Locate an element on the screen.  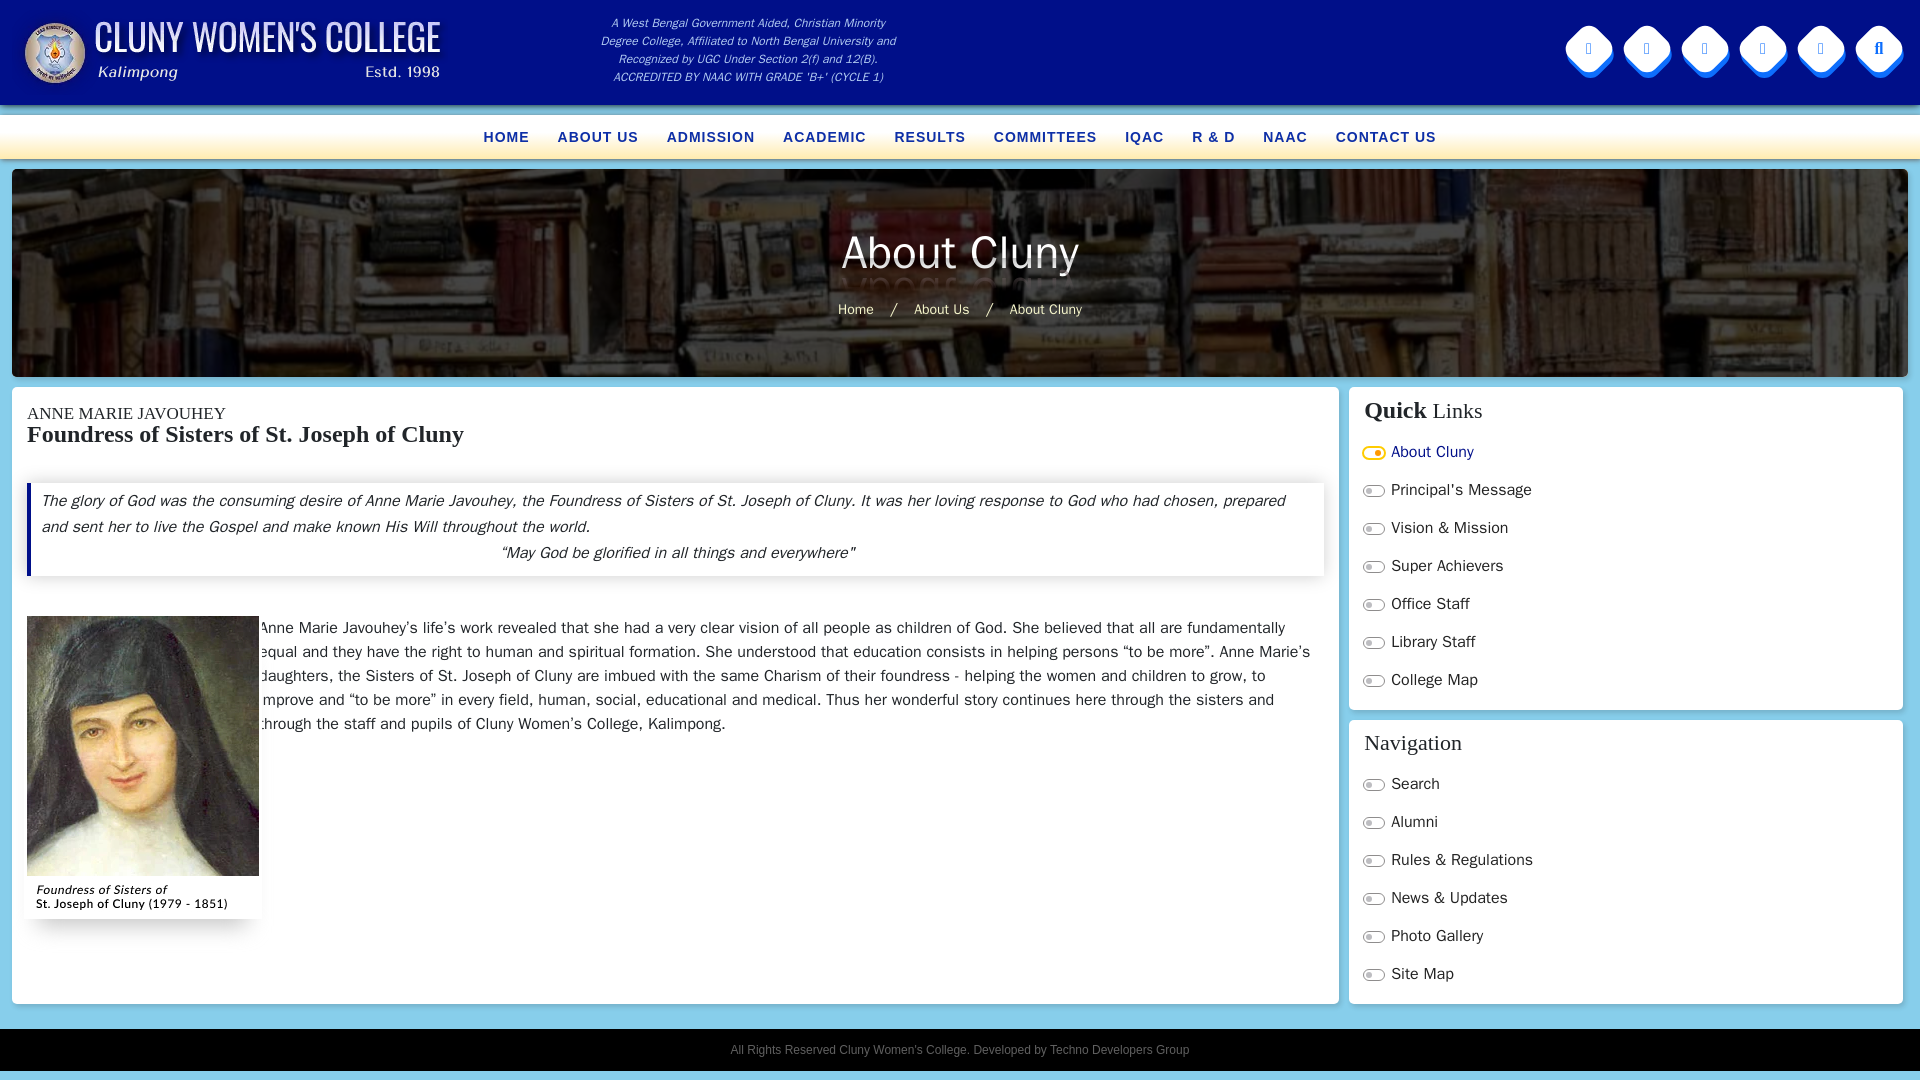
ACADEMIC is located at coordinates (824, 136).